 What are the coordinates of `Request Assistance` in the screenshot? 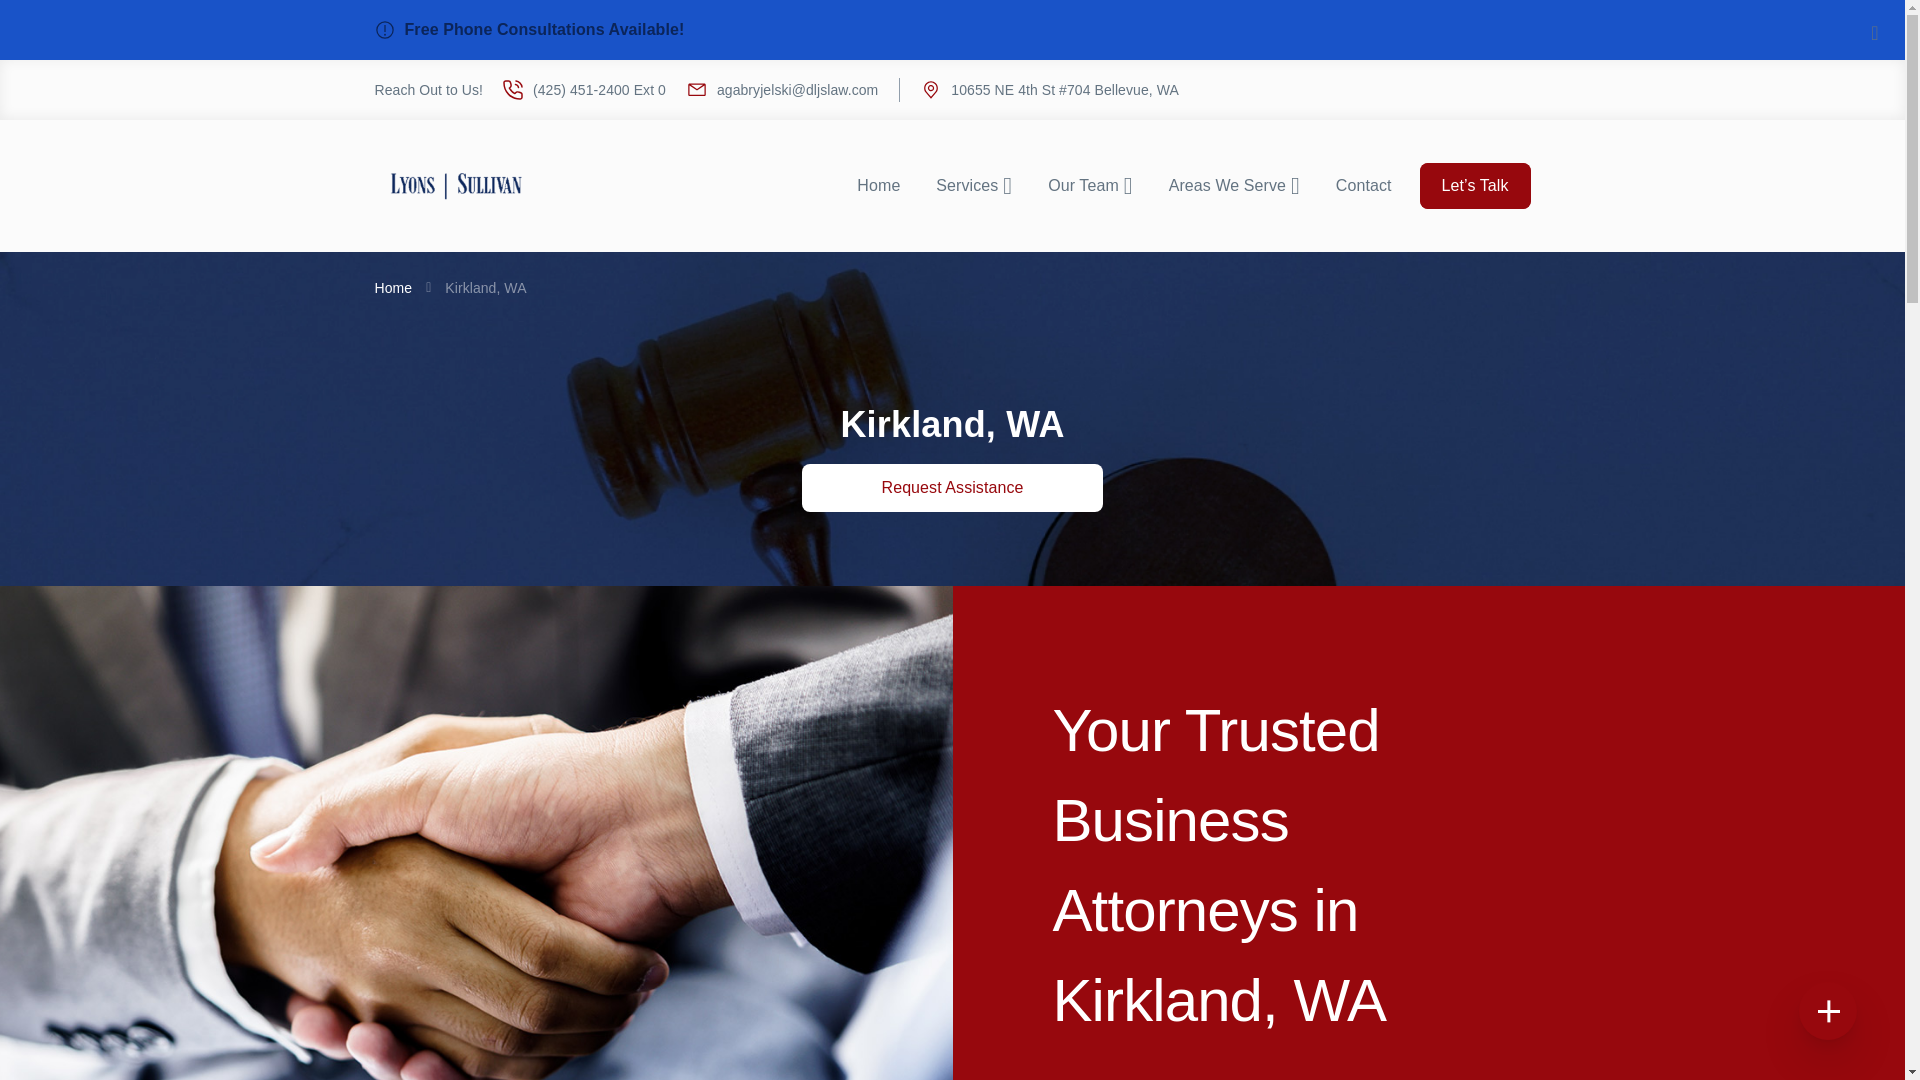 It's located at (953, 488).